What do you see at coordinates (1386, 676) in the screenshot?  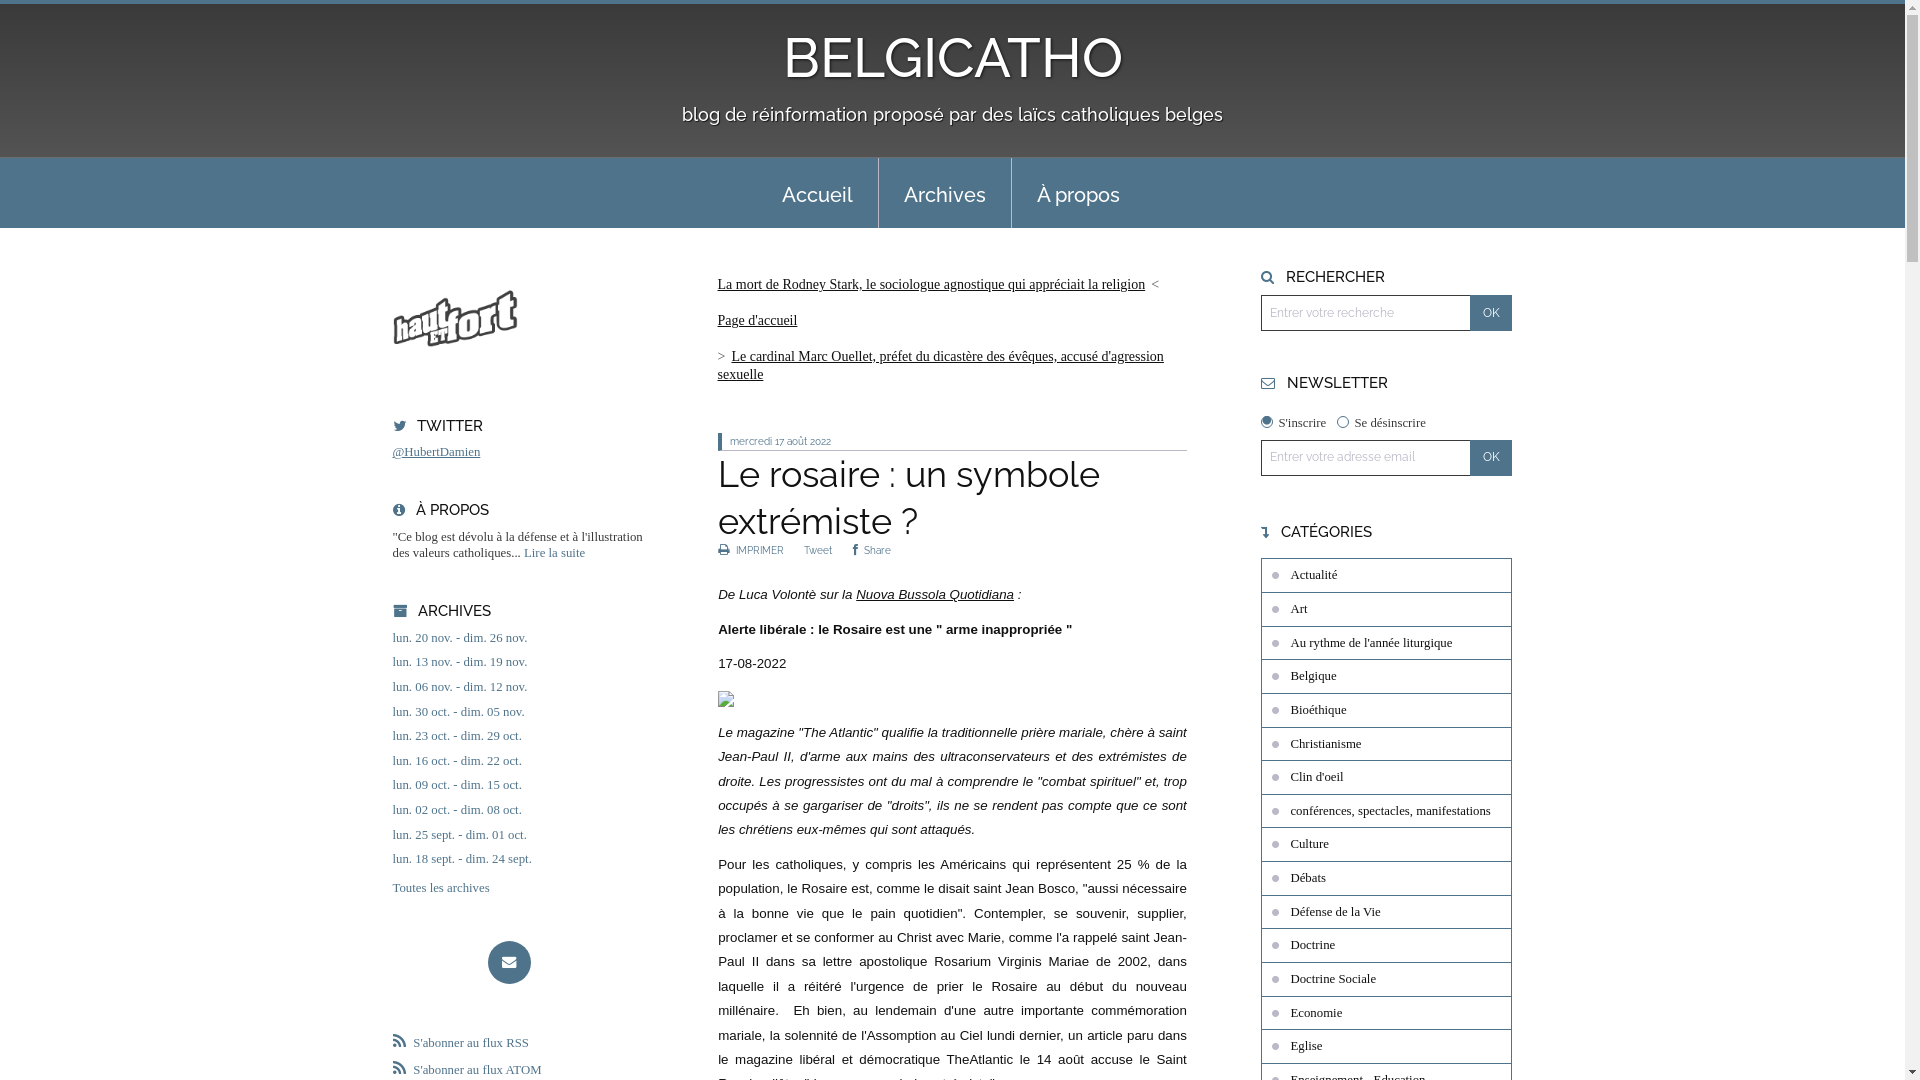 I see `Belgique` at bounding box center [1386, 676].